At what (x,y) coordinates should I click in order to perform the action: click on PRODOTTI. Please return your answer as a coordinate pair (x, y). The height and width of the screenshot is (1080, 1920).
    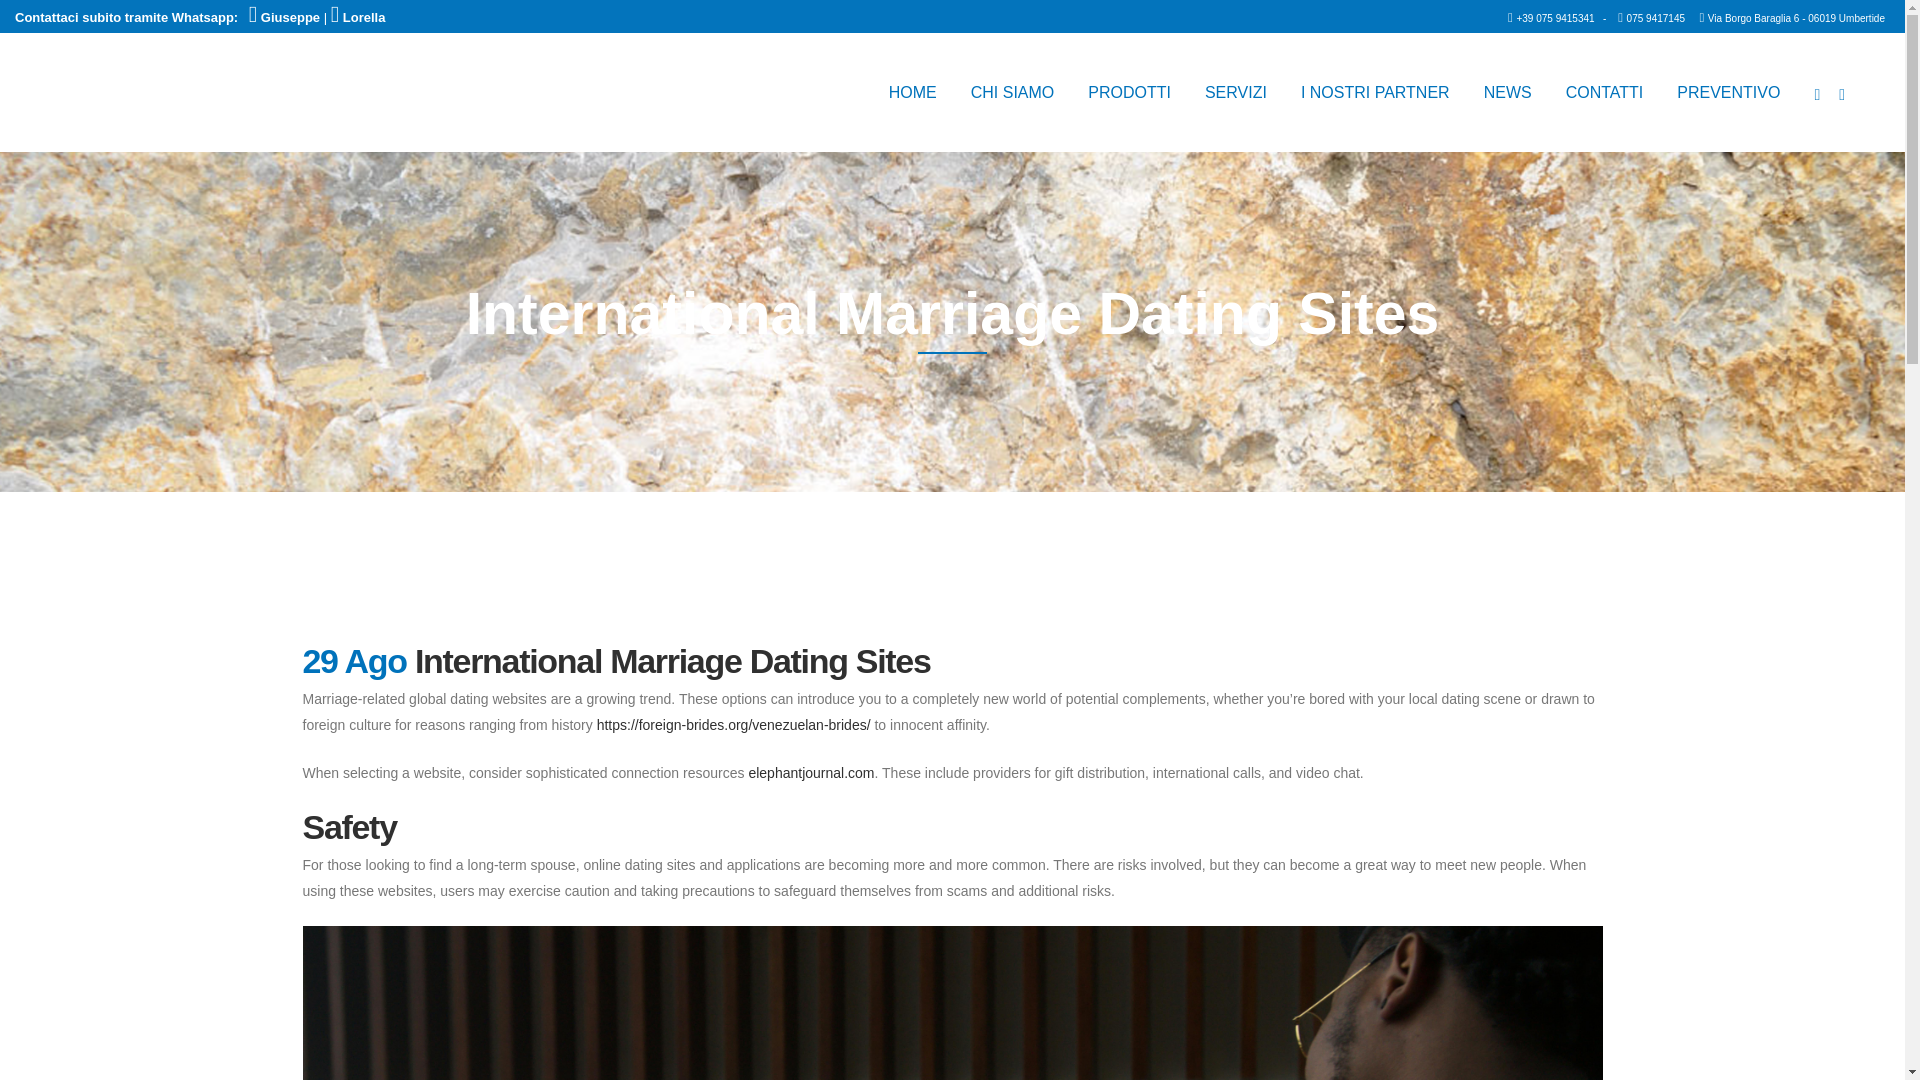
    Looking at the image, I should click on (1130, 92).